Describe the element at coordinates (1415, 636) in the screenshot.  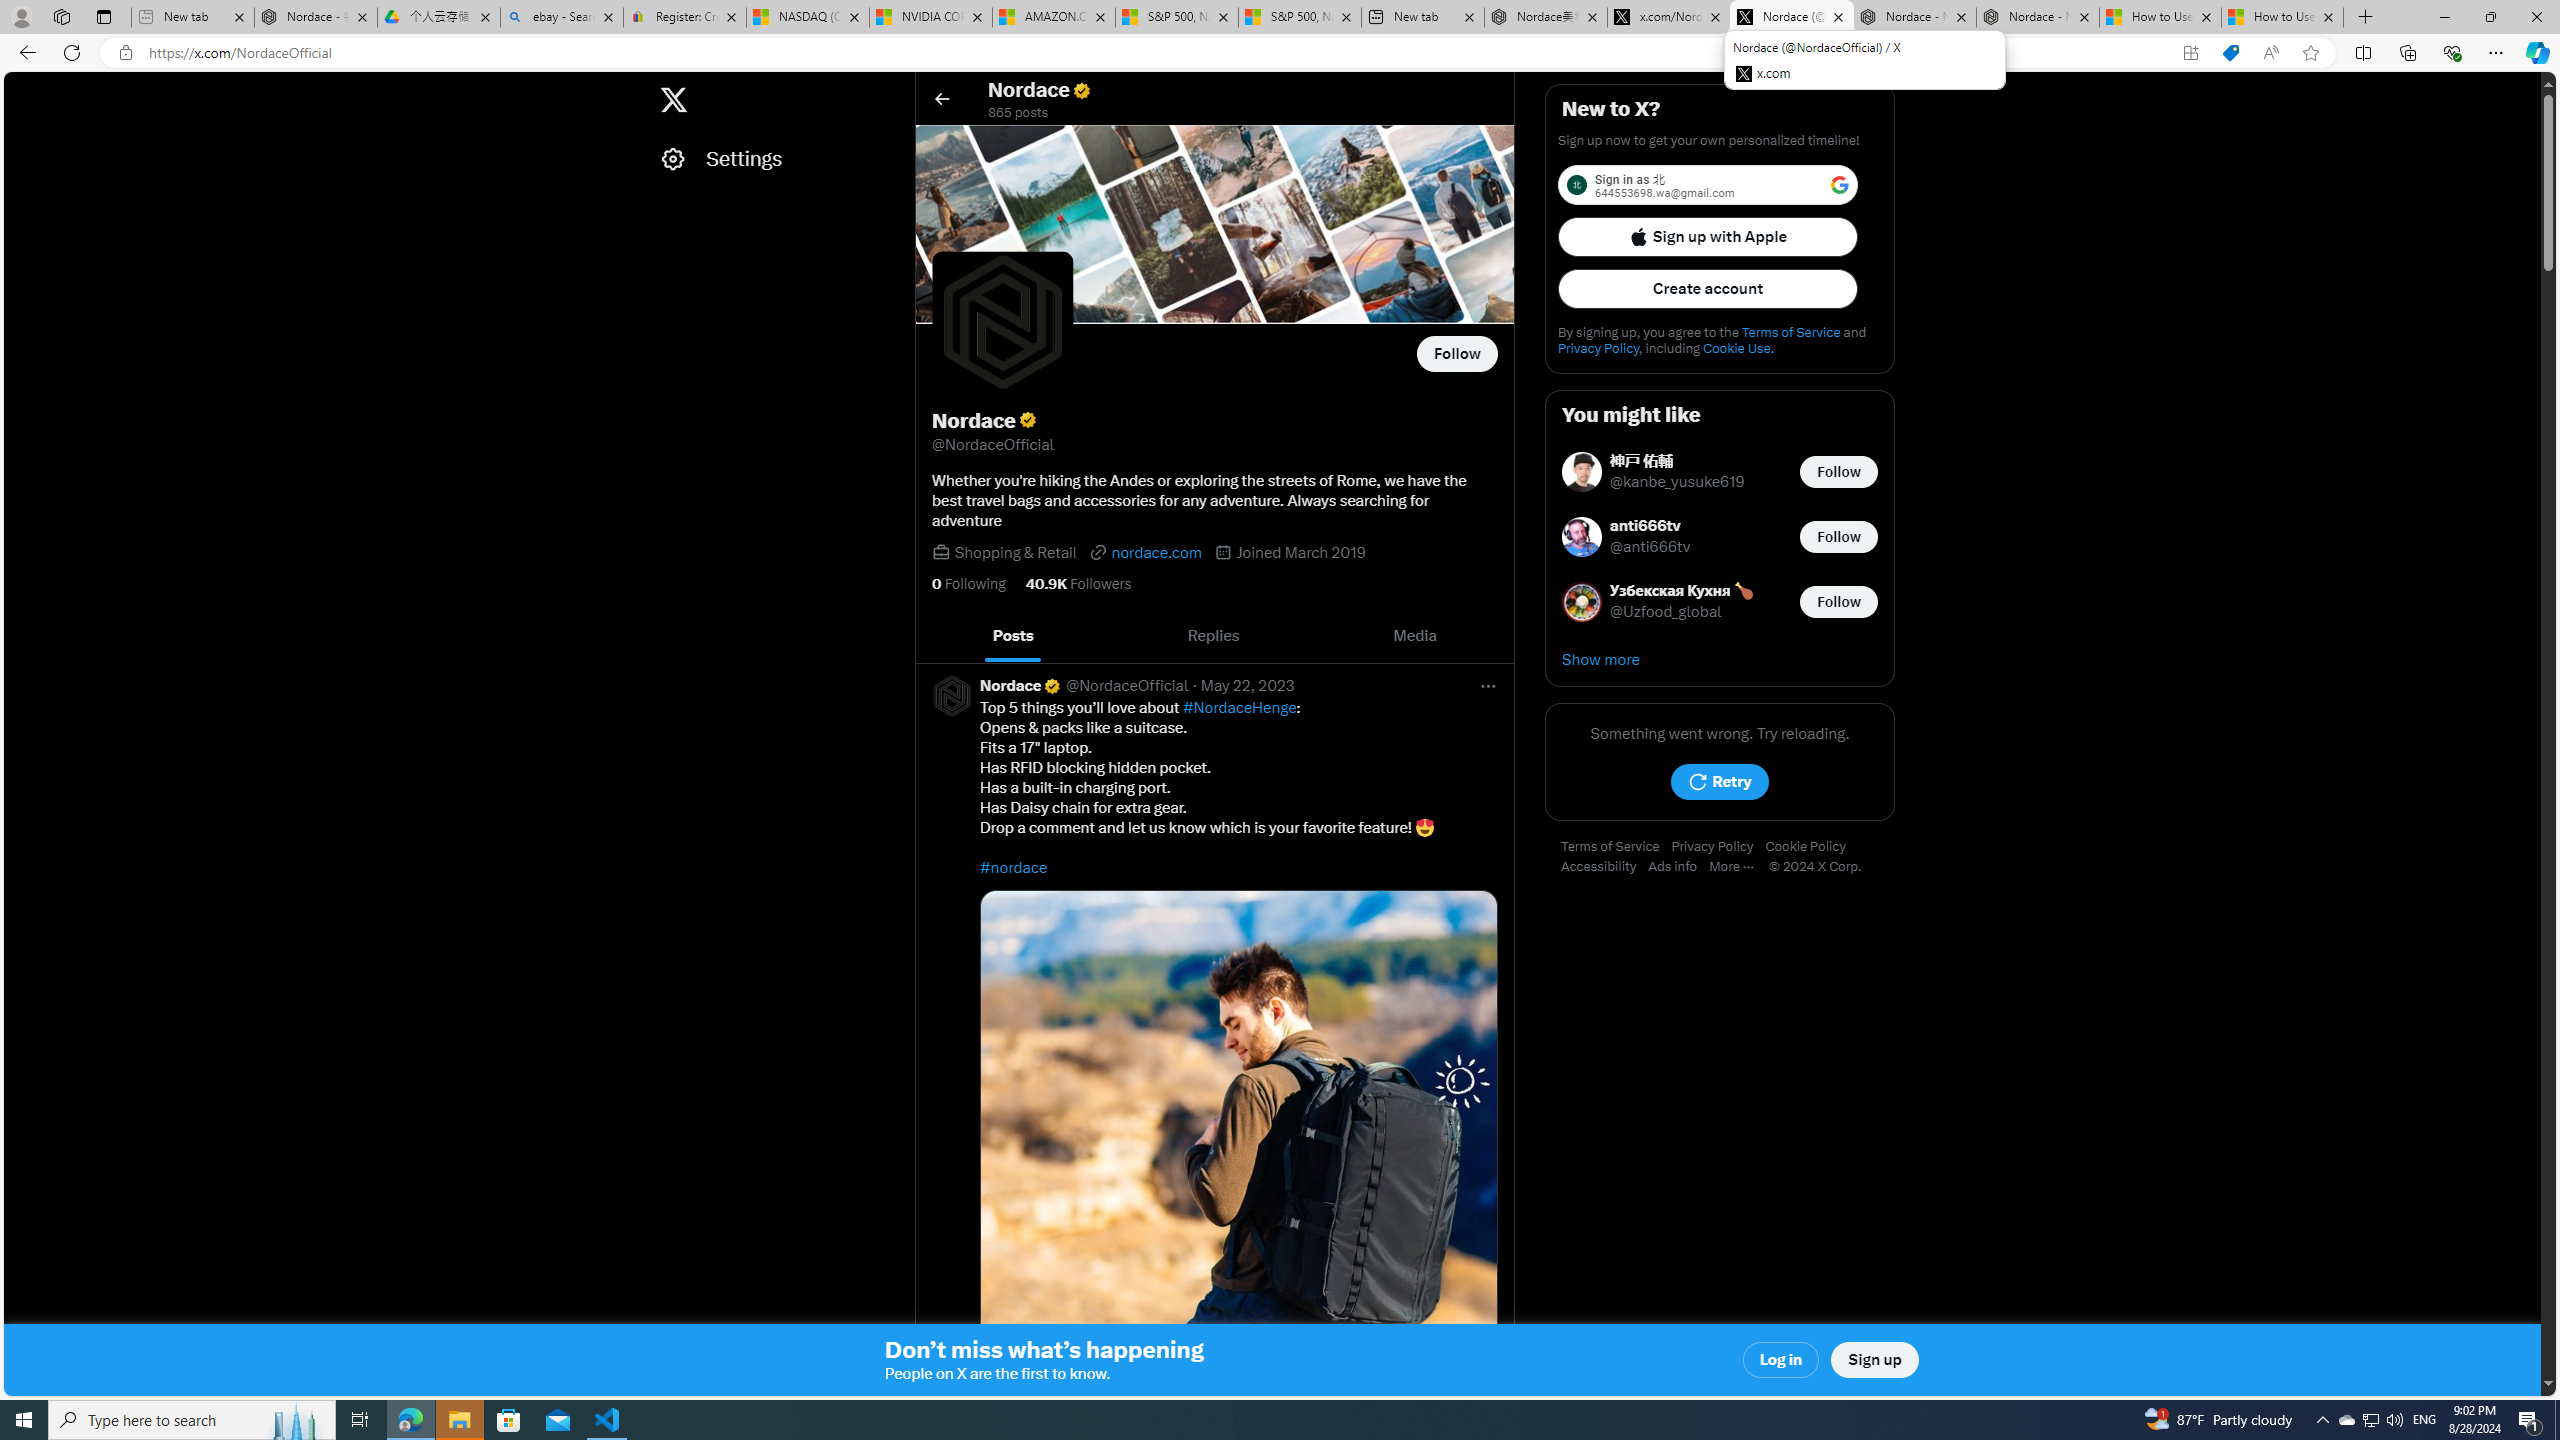
I see `Media` at that location.